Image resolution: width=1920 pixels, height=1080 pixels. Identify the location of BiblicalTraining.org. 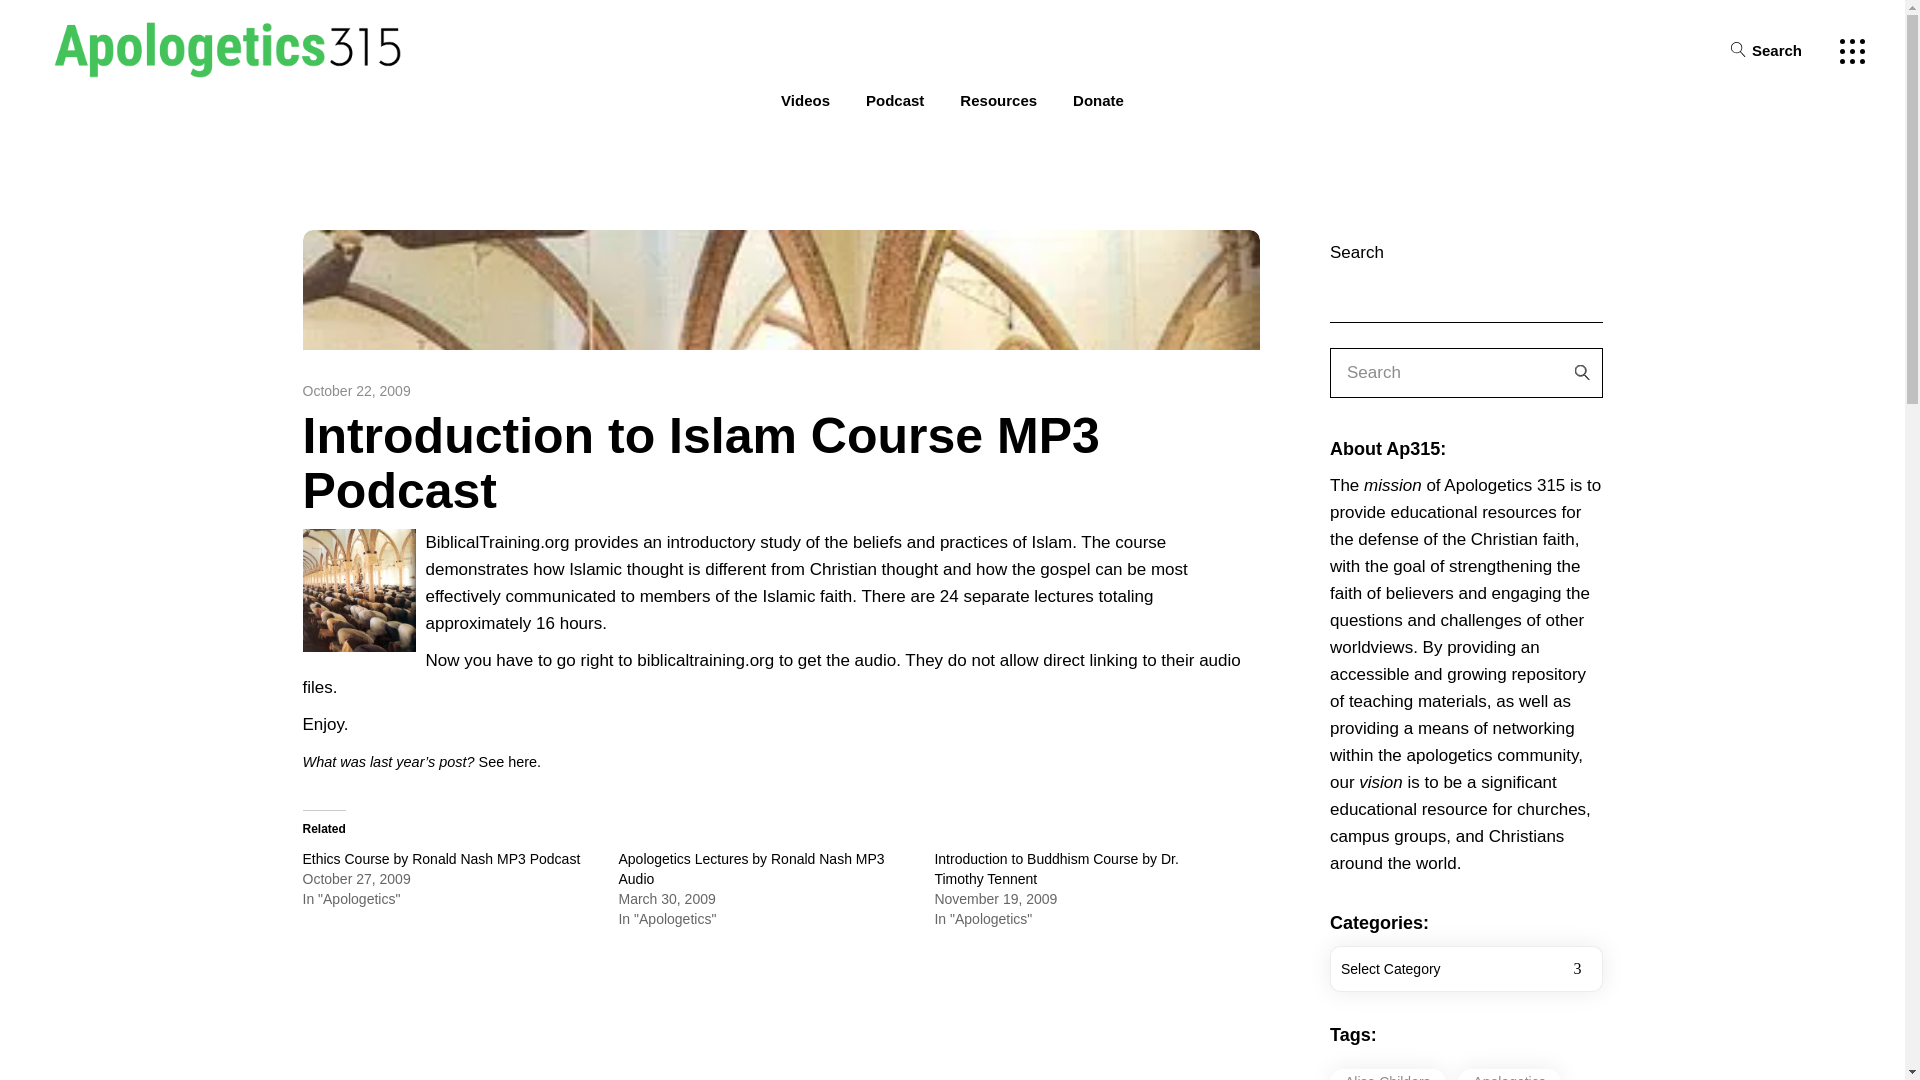
(498, 542).